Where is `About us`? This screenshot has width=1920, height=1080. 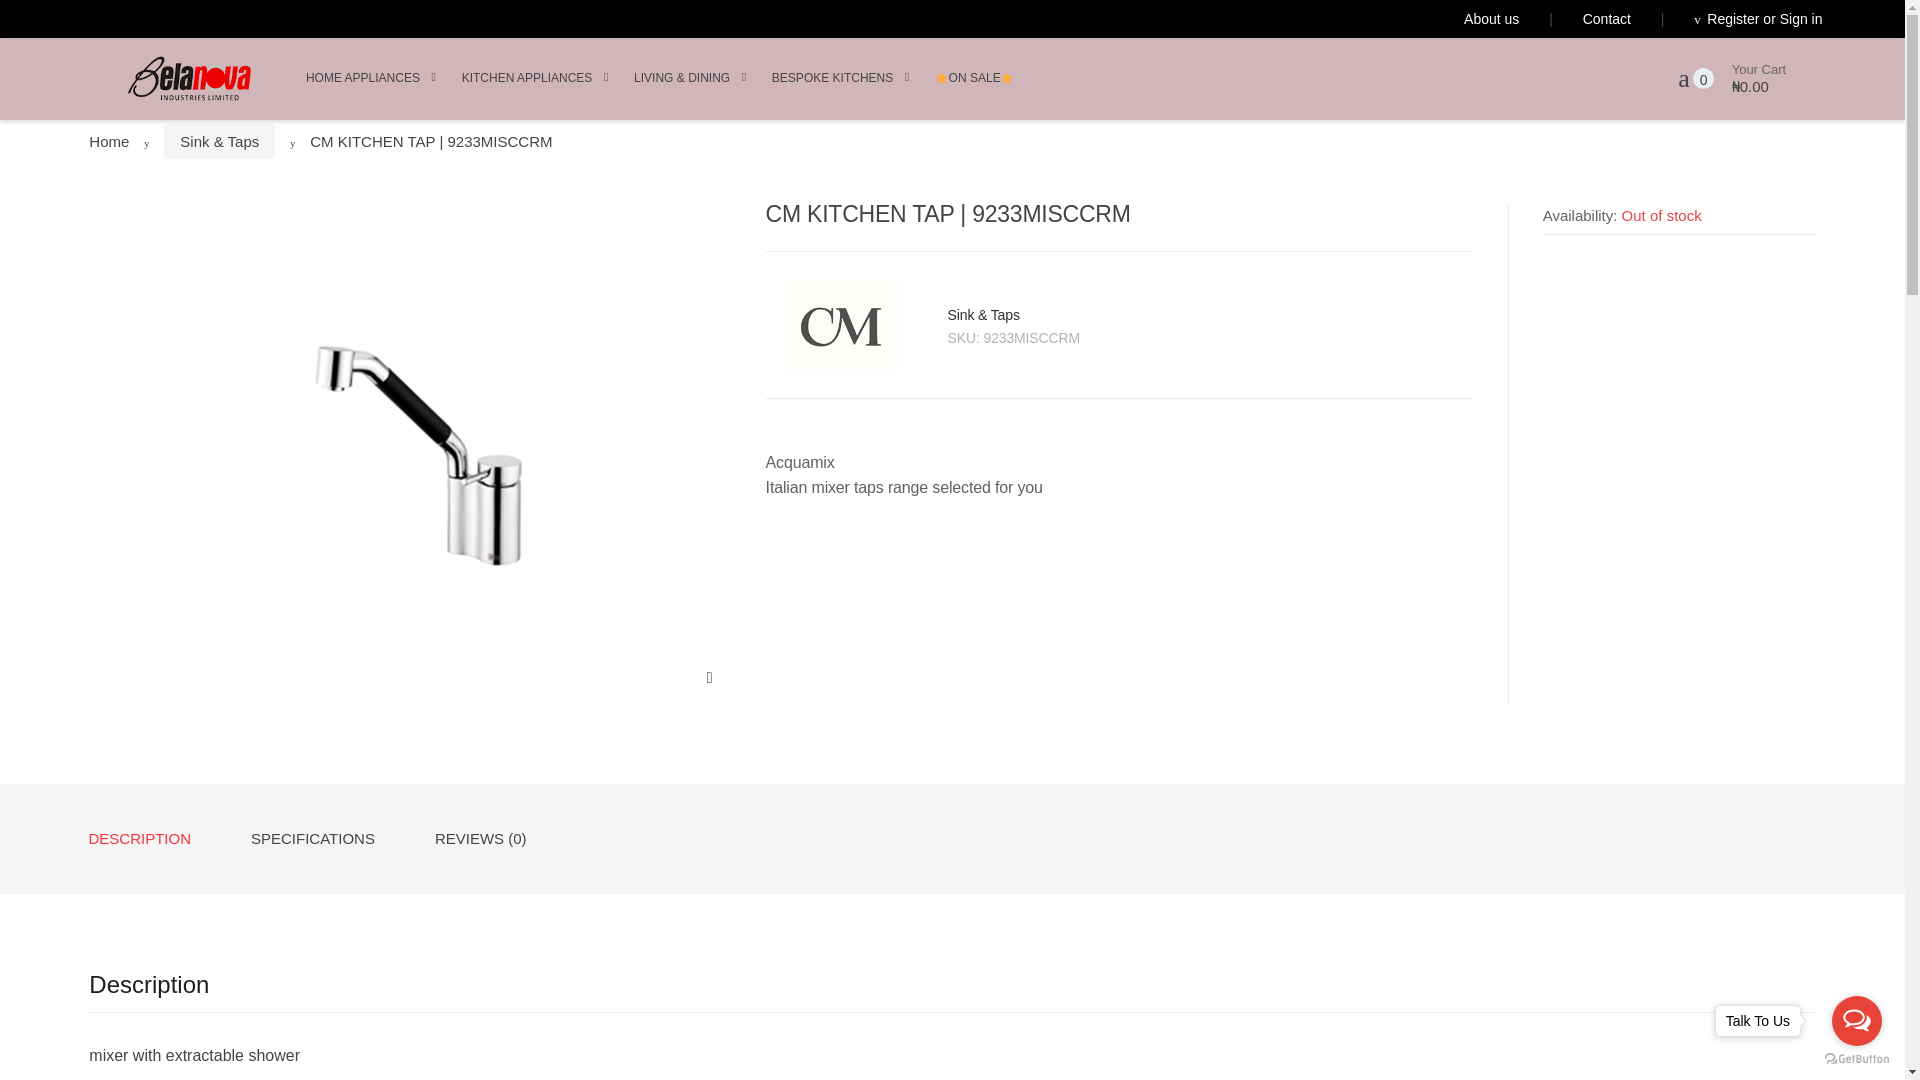
About us is located at coordinates (1490, 18).